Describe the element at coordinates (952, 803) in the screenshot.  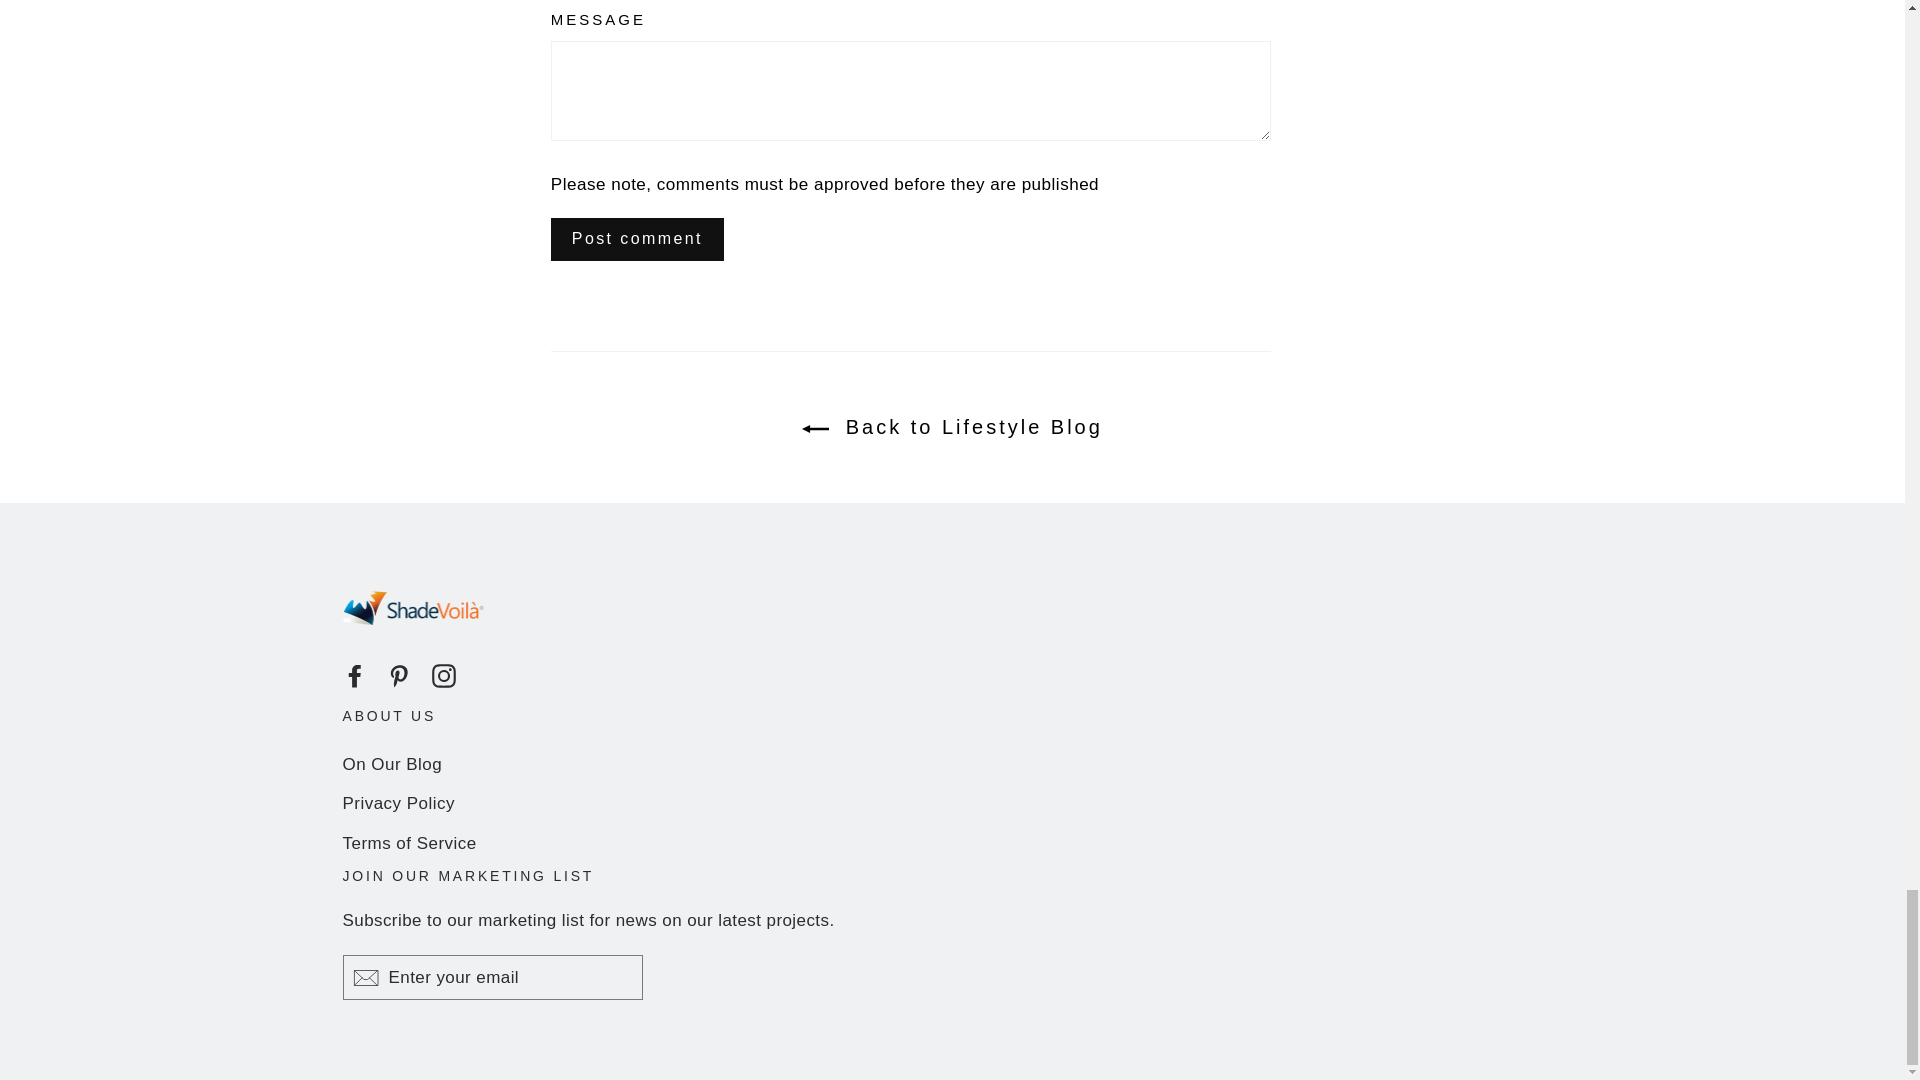
I see `Privacy Policy` at that location.